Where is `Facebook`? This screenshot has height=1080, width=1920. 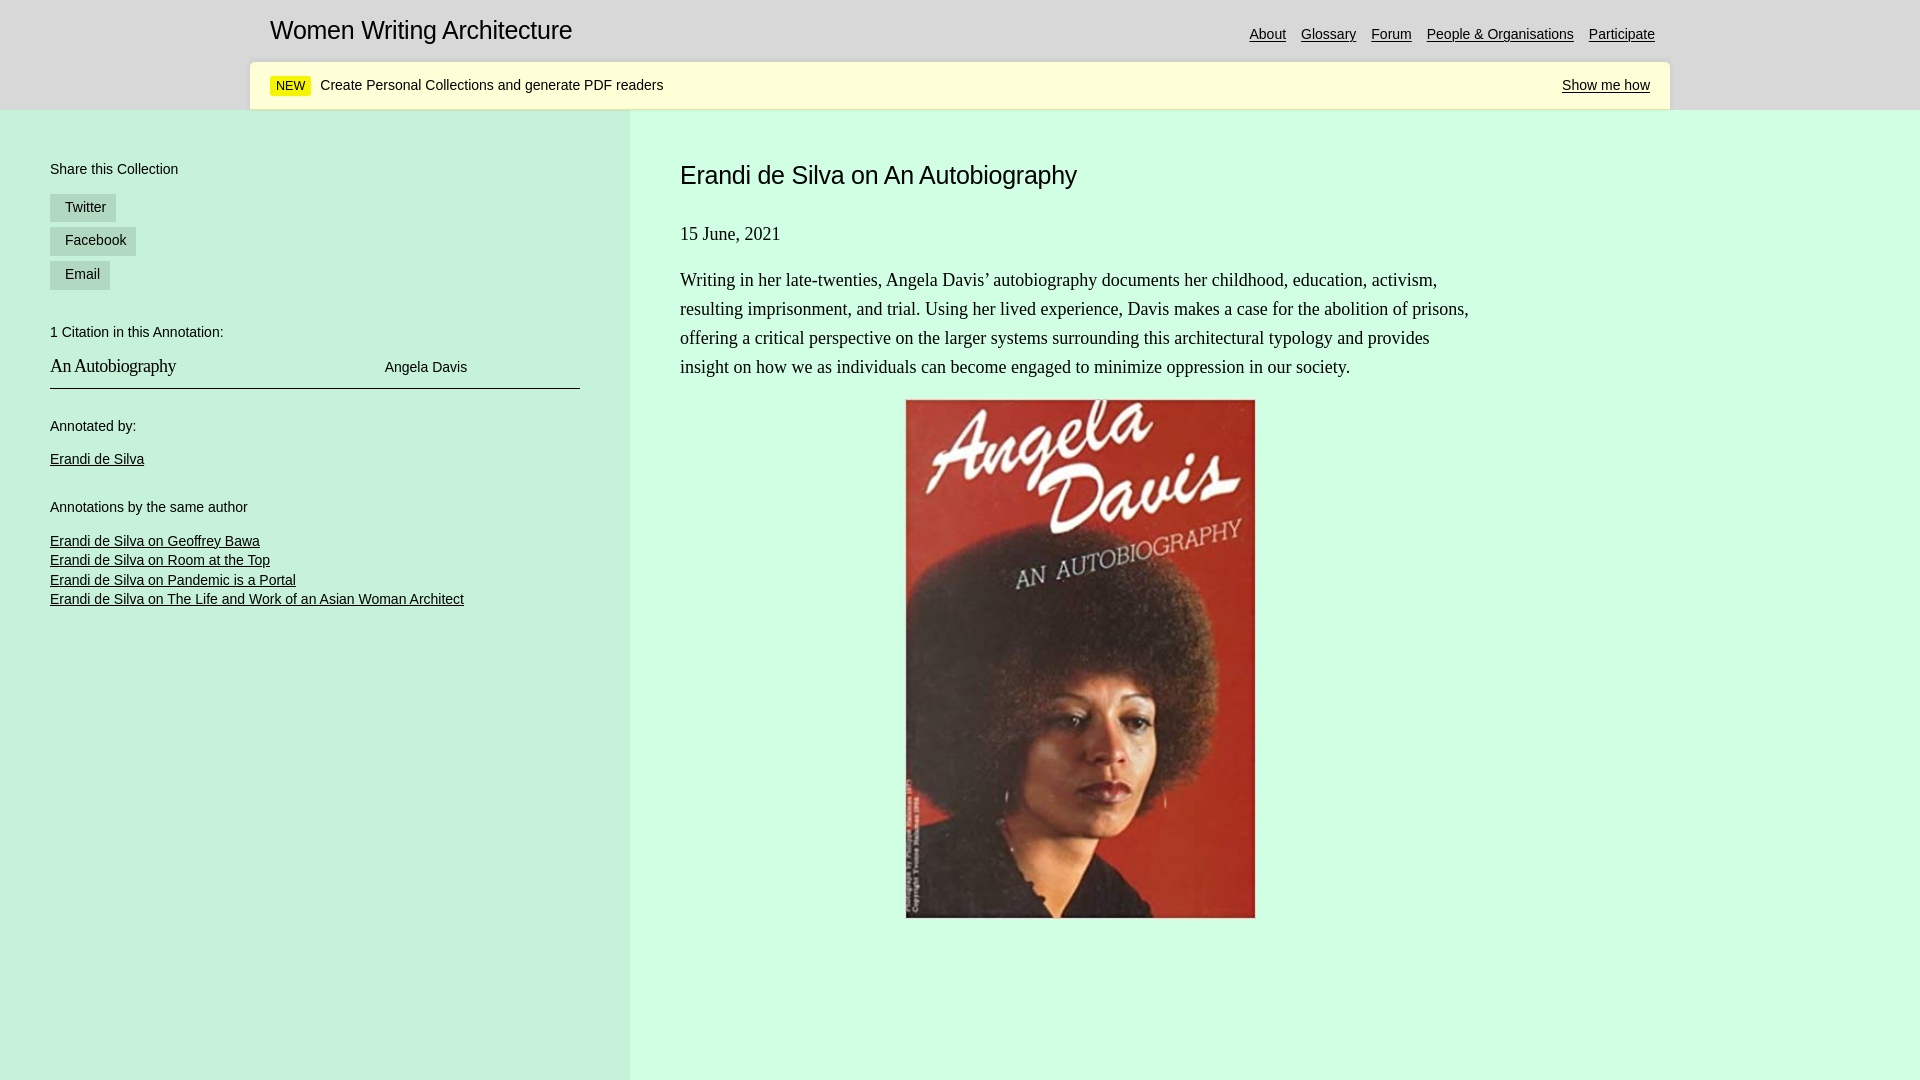 Facebook is located at coordinates (92, 240).